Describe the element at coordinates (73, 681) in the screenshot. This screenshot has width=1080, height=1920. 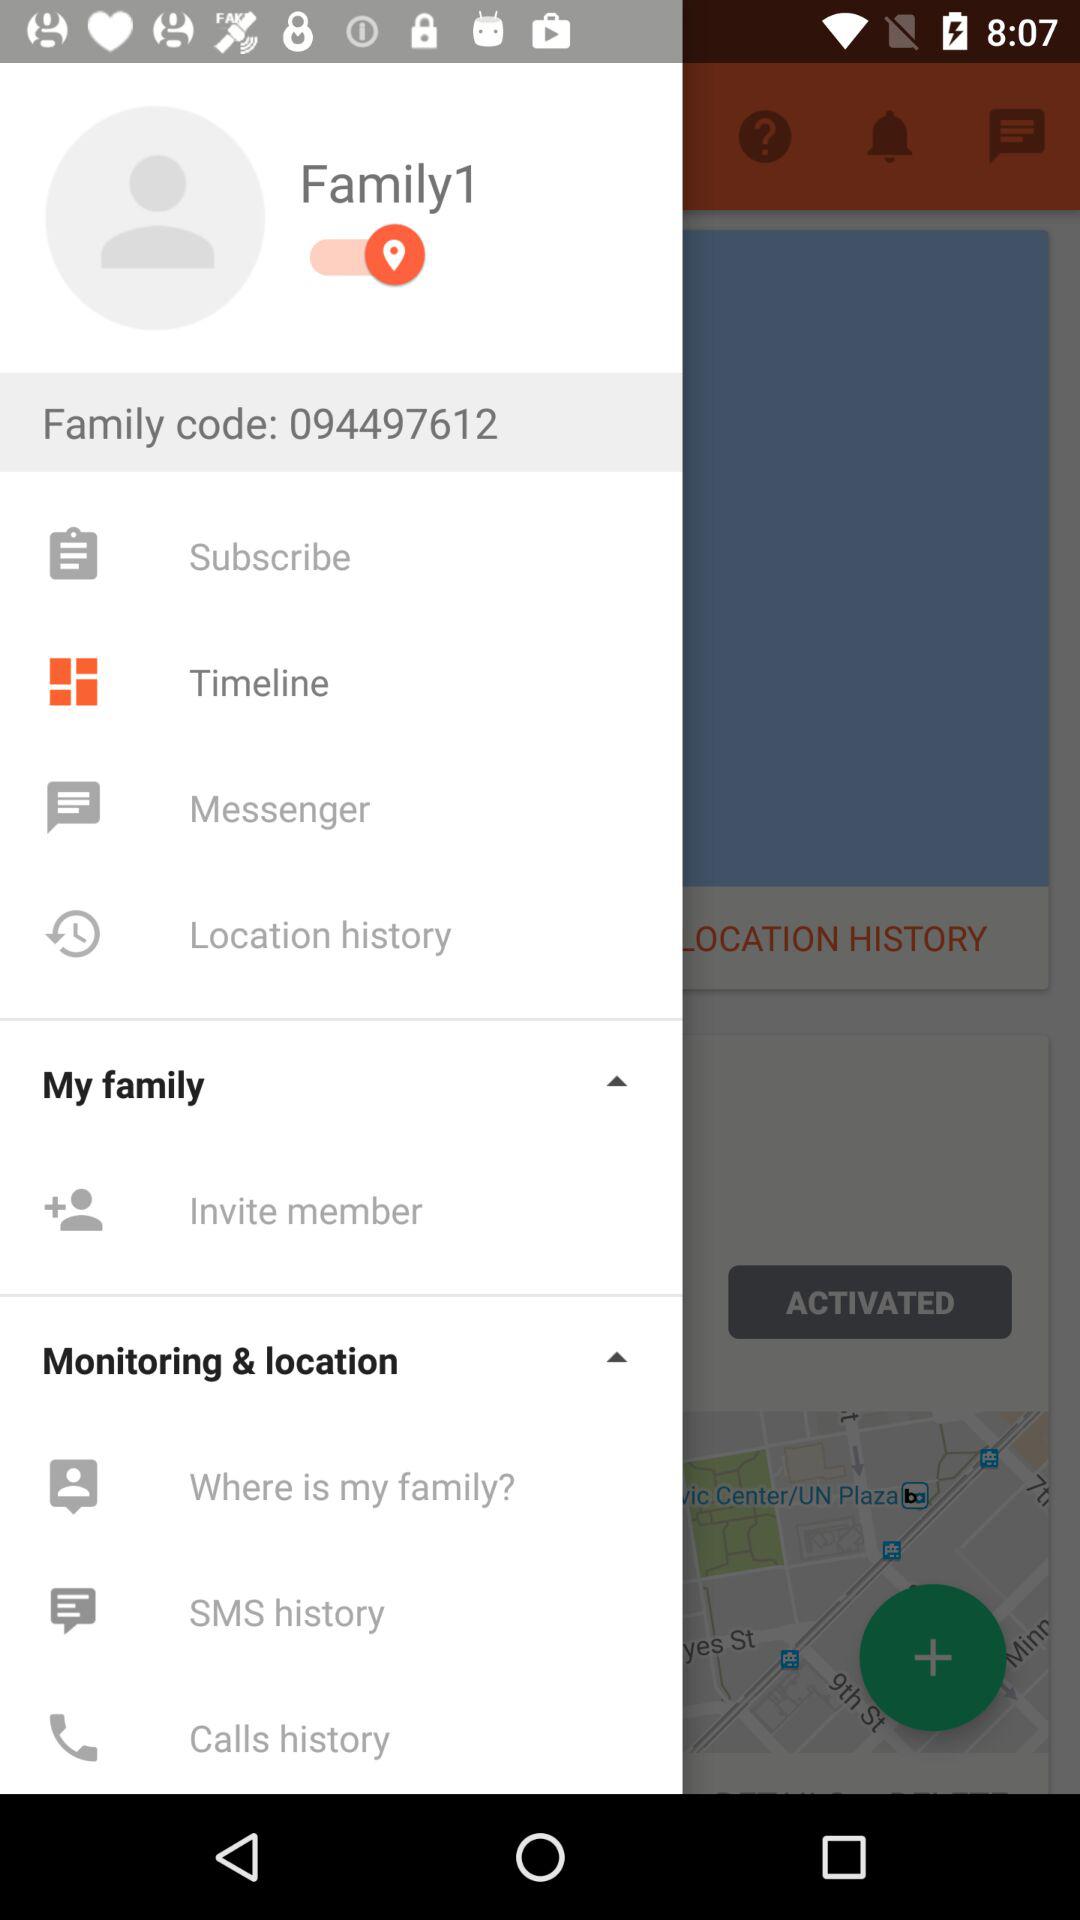
I see `click on icon beside timeline` at that location.